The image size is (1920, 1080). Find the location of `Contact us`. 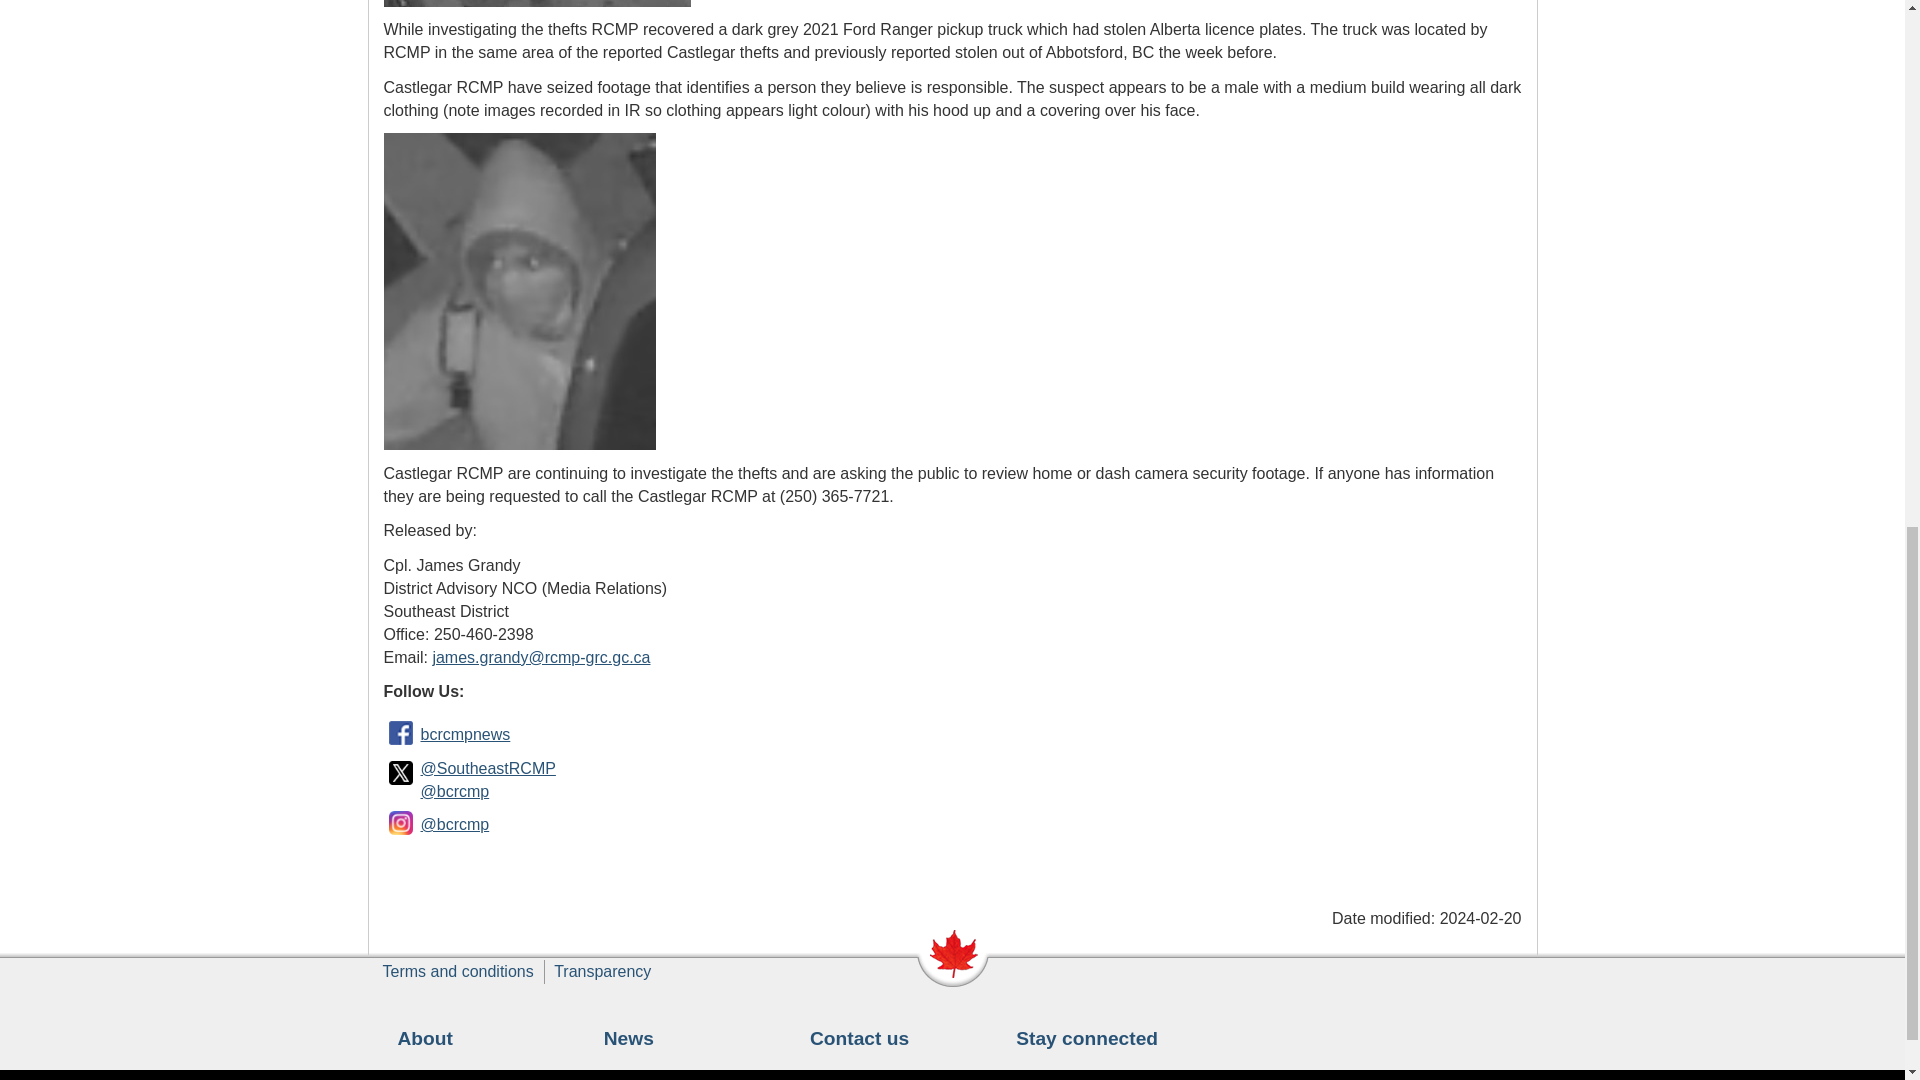

Contact us is located at coordinates (859, 1038).